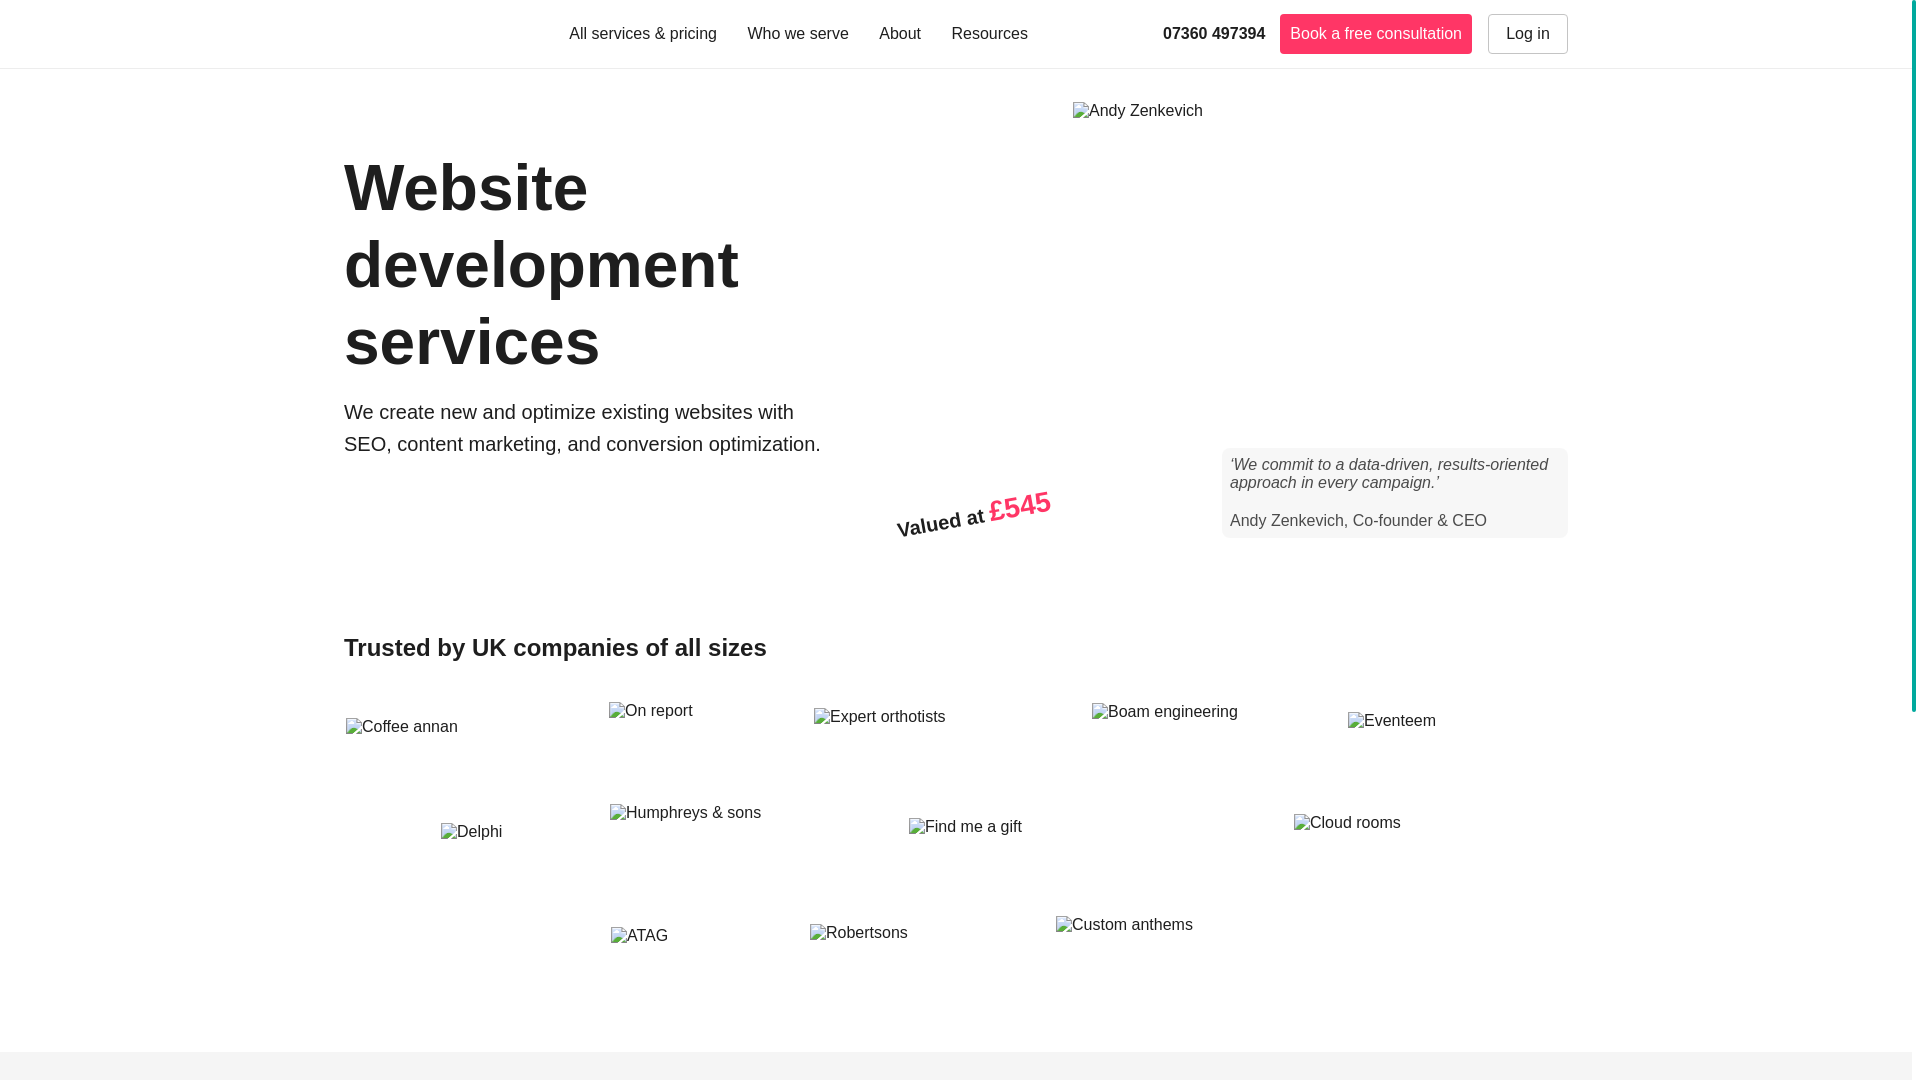 Image resolution: width=1920 pixels, height=1080 pixels. Describe the element at coordinates (1138, 110) in the screenshot. I see `Andy Zenkevich` at that location.